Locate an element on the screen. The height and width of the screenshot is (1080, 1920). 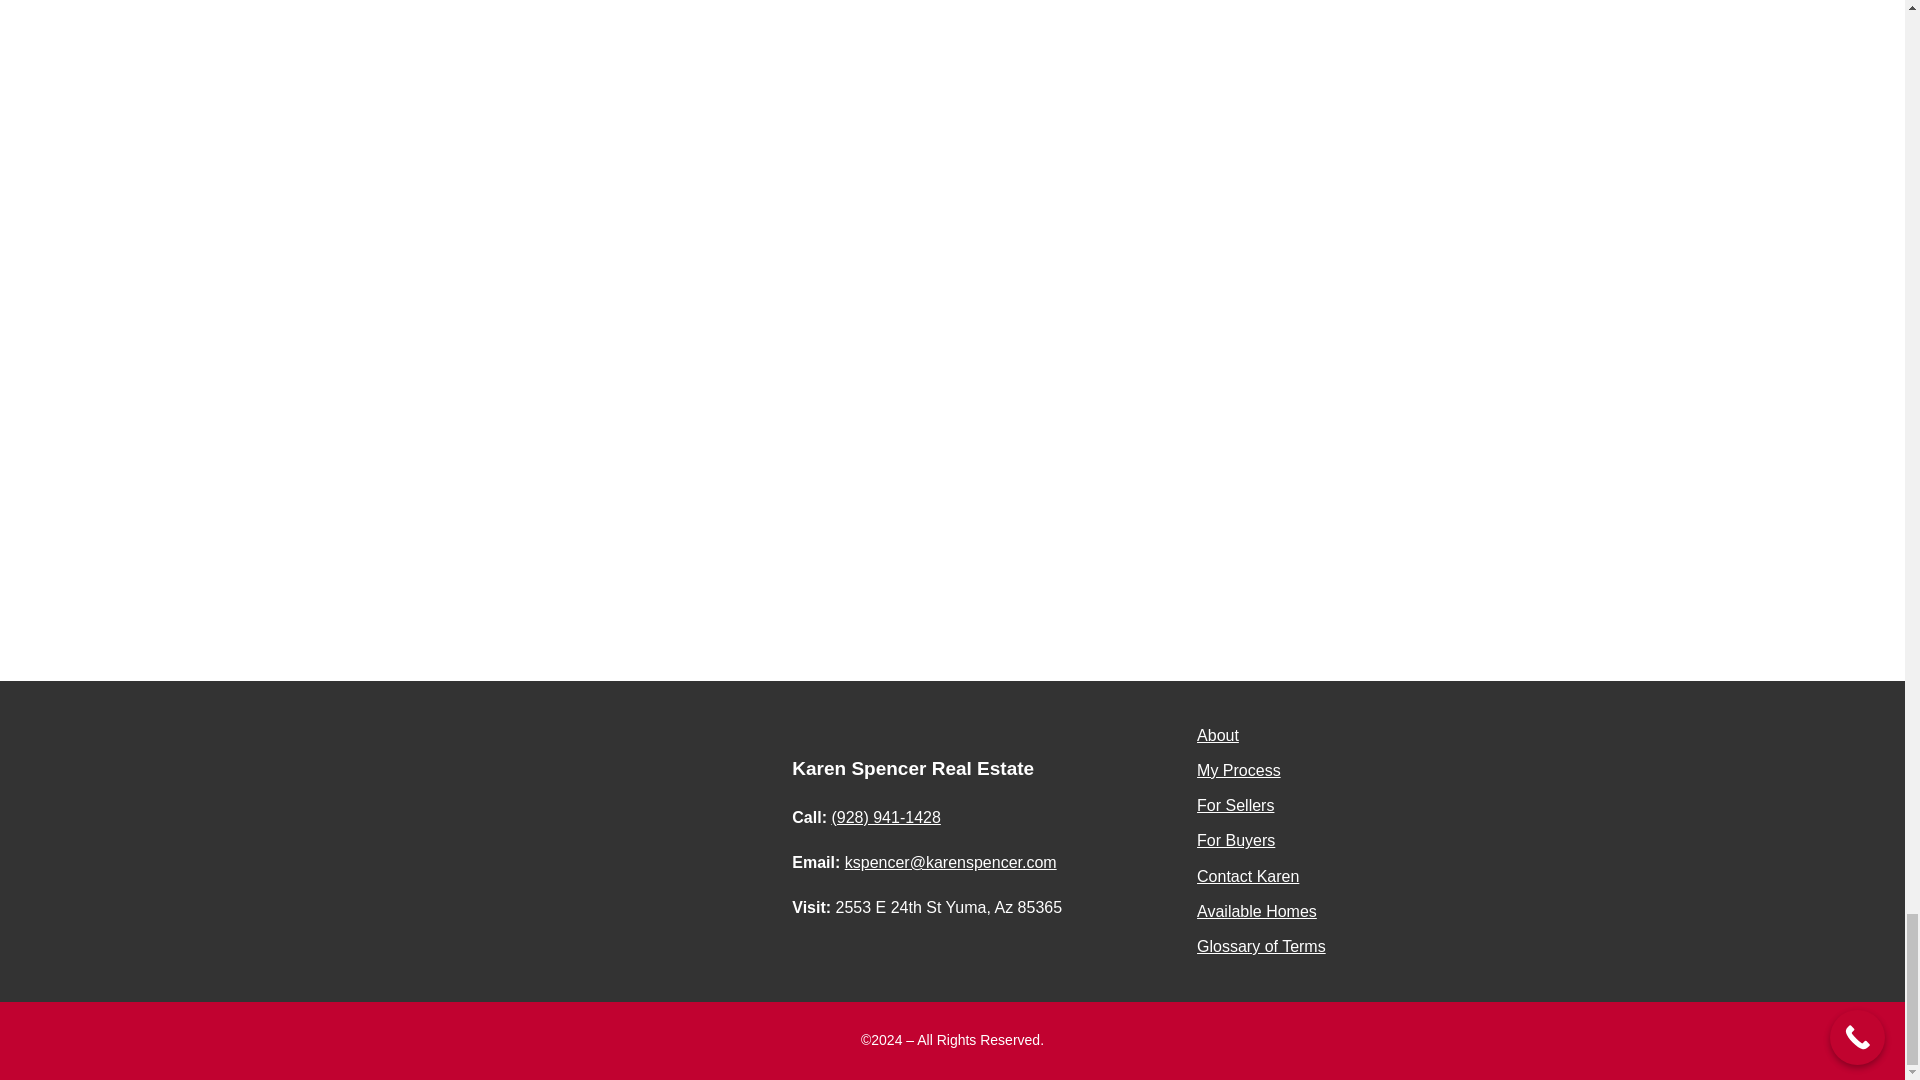
About is located at coordinates (1217, 735).